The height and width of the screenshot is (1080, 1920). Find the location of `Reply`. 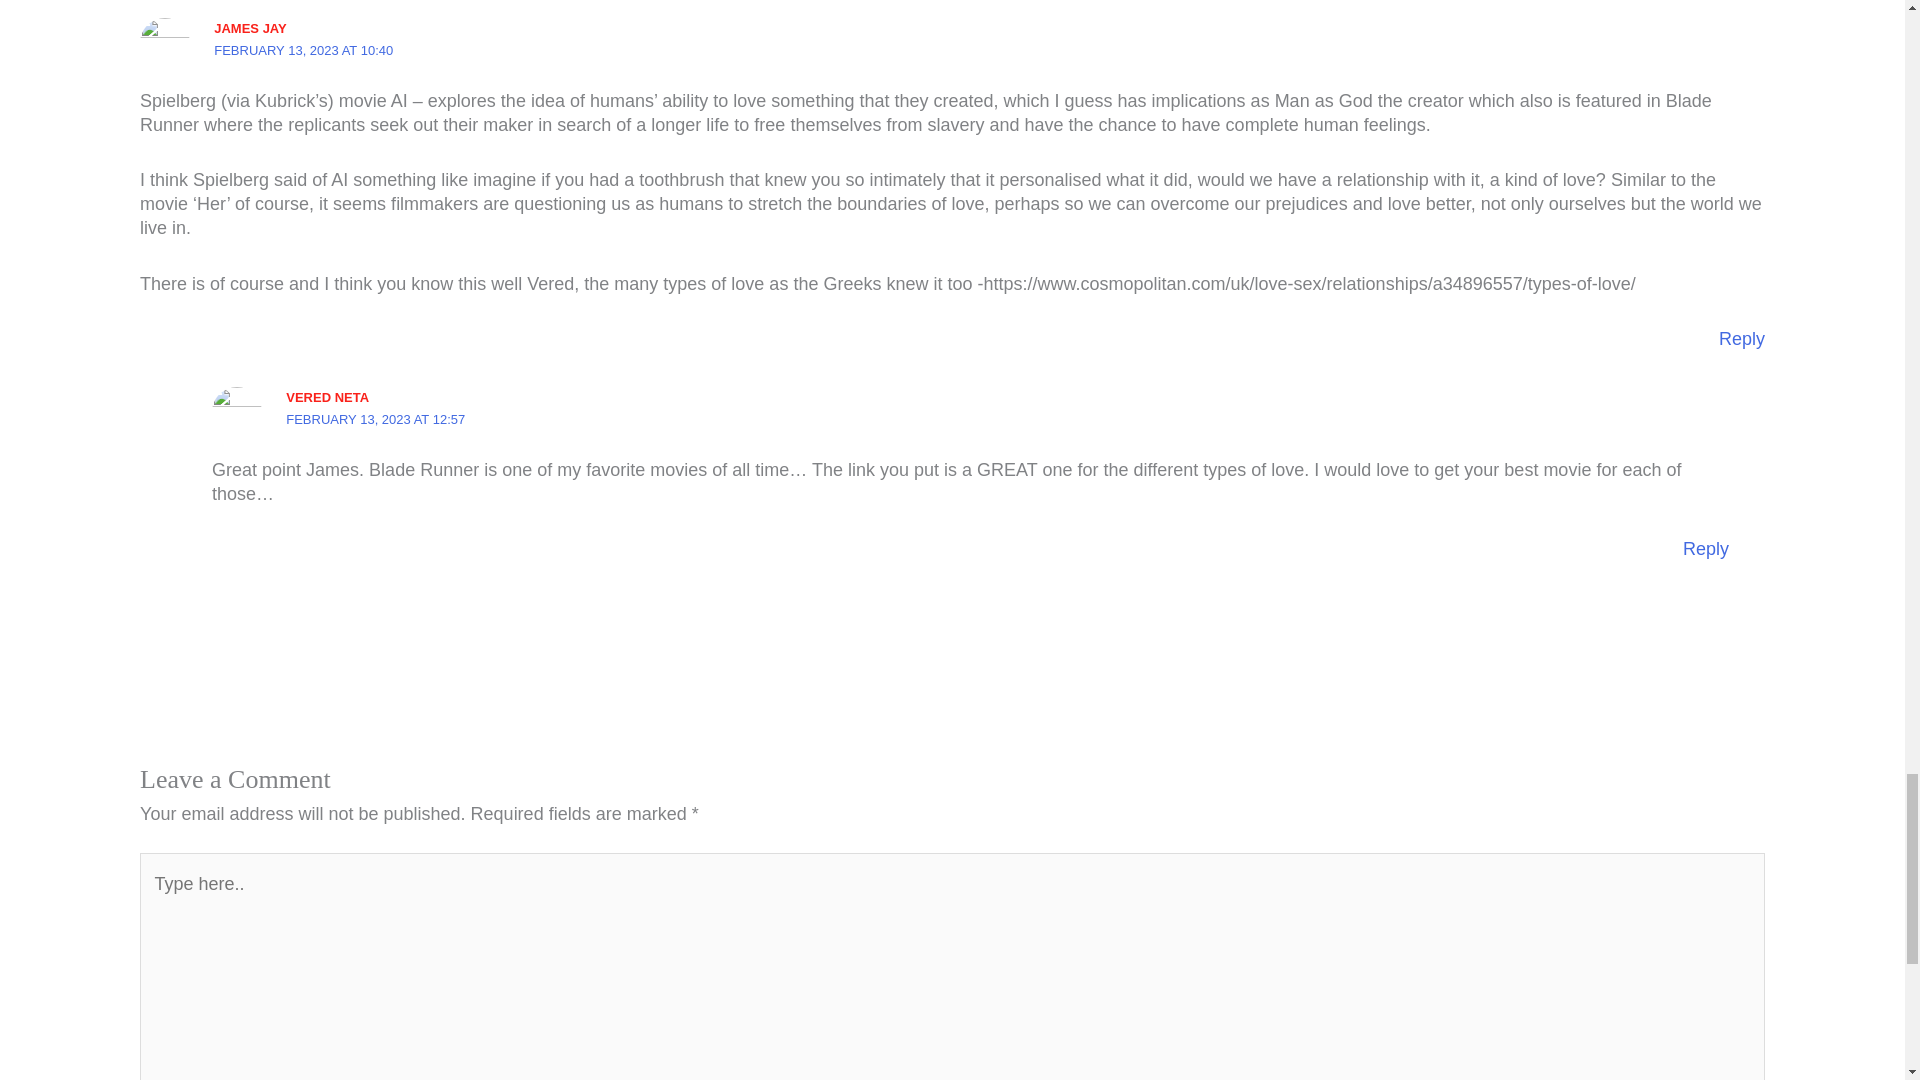

Reply is located at coordinates (1741, 338).